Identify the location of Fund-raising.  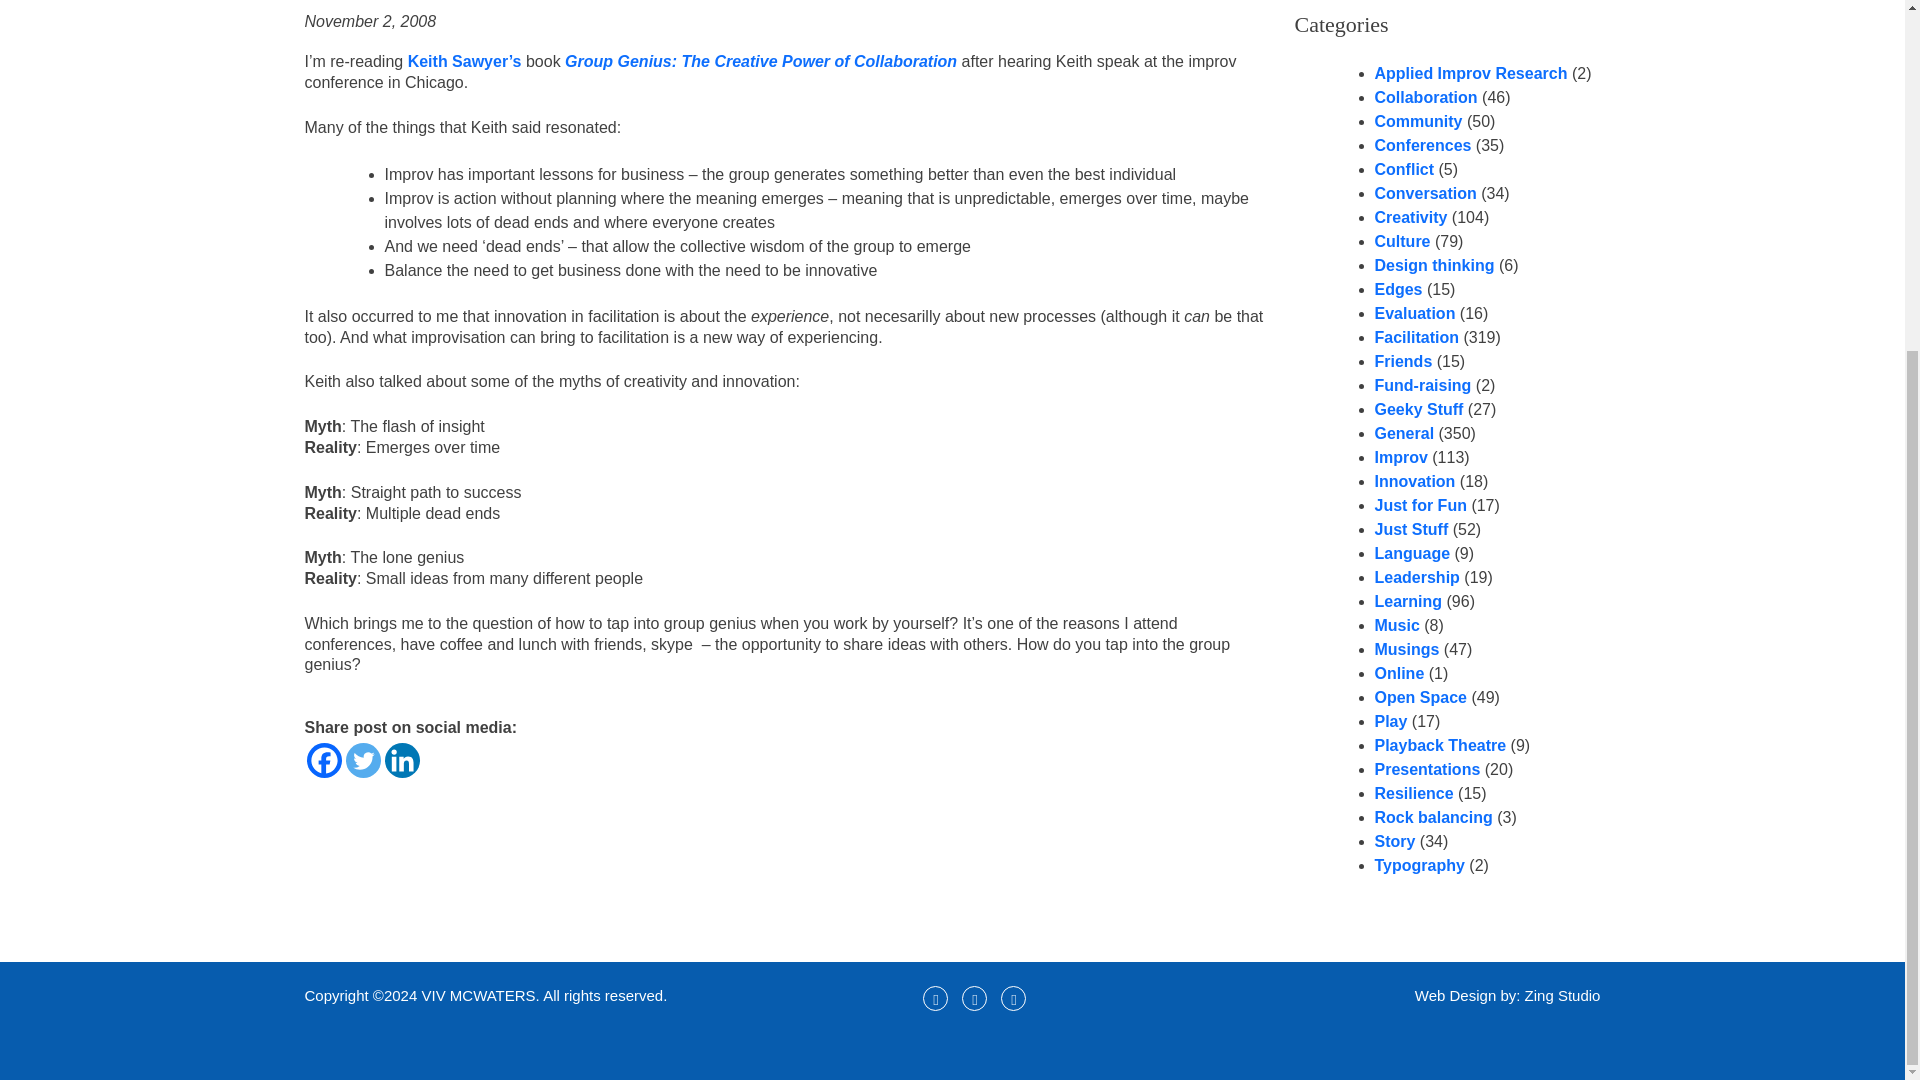
(1422, 385).